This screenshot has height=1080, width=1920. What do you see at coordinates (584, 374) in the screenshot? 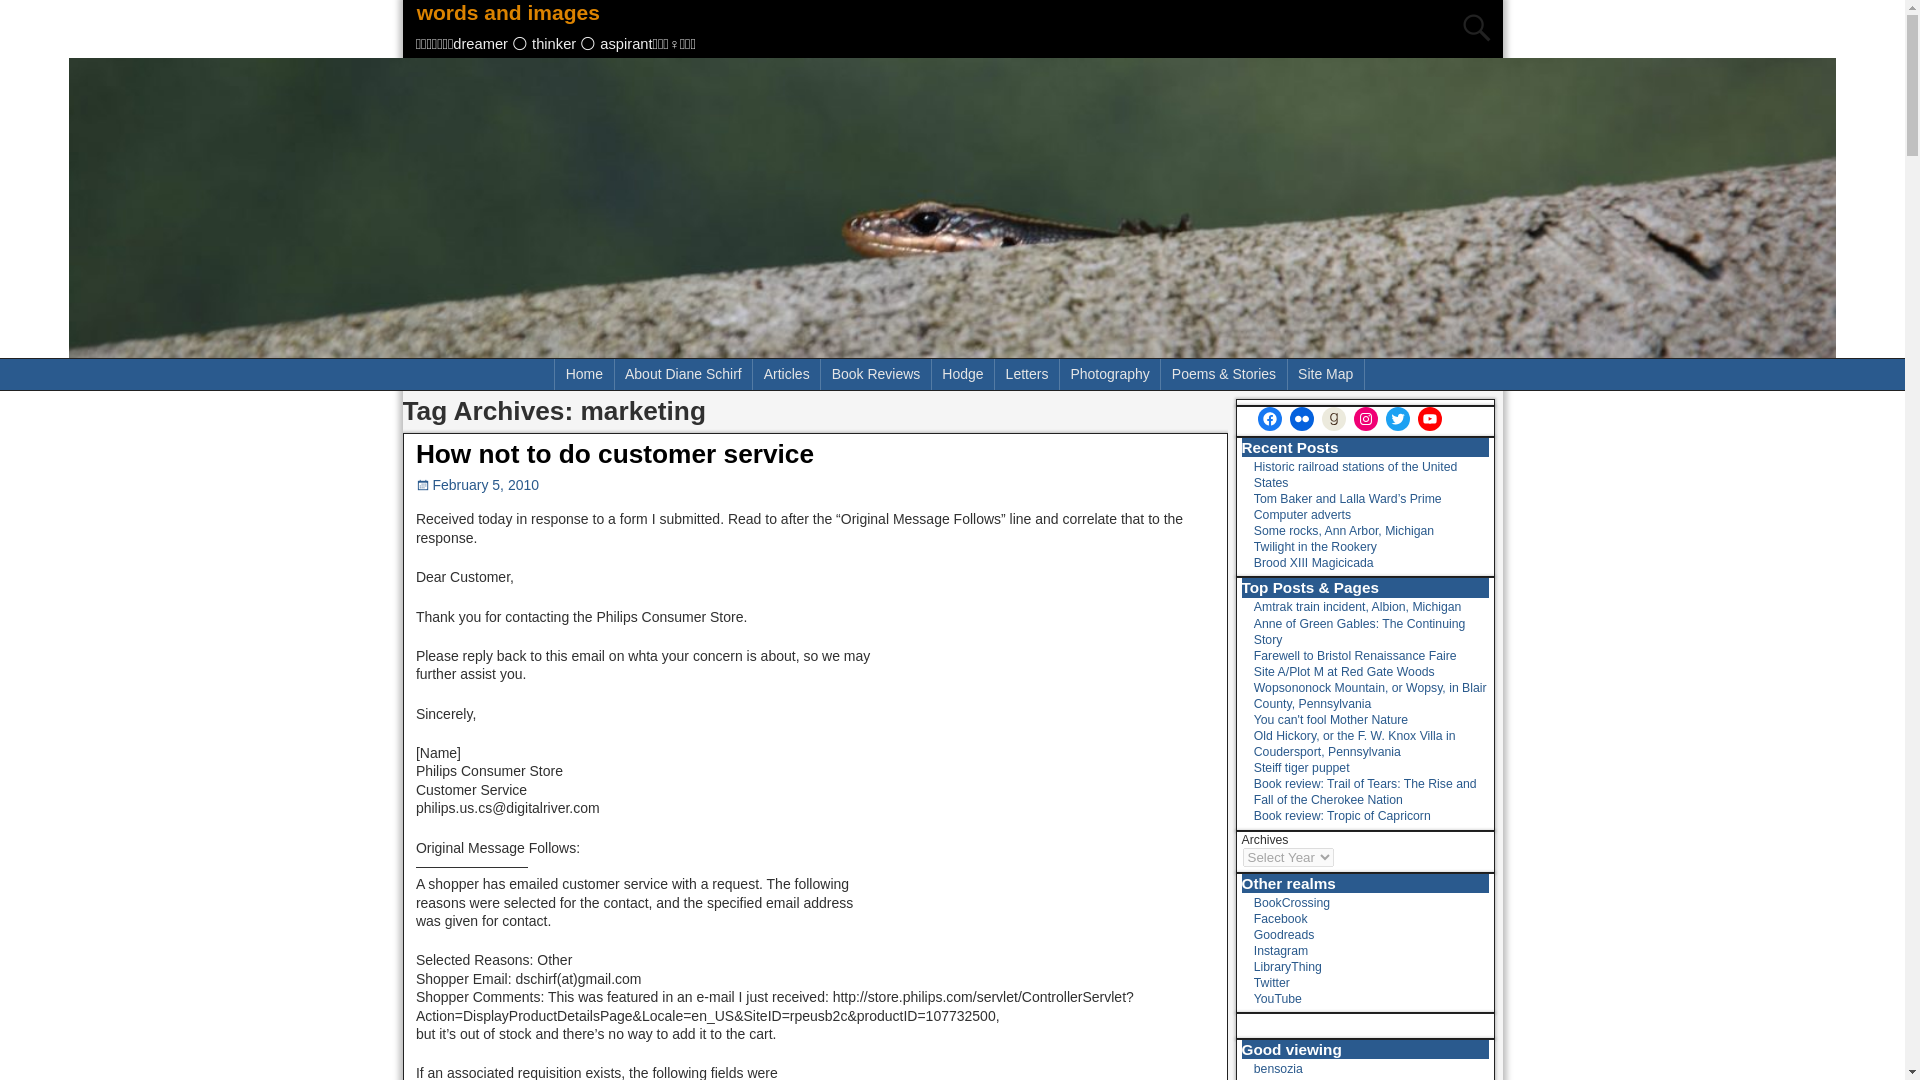
I see `Home` at bounding box center [584, 374].